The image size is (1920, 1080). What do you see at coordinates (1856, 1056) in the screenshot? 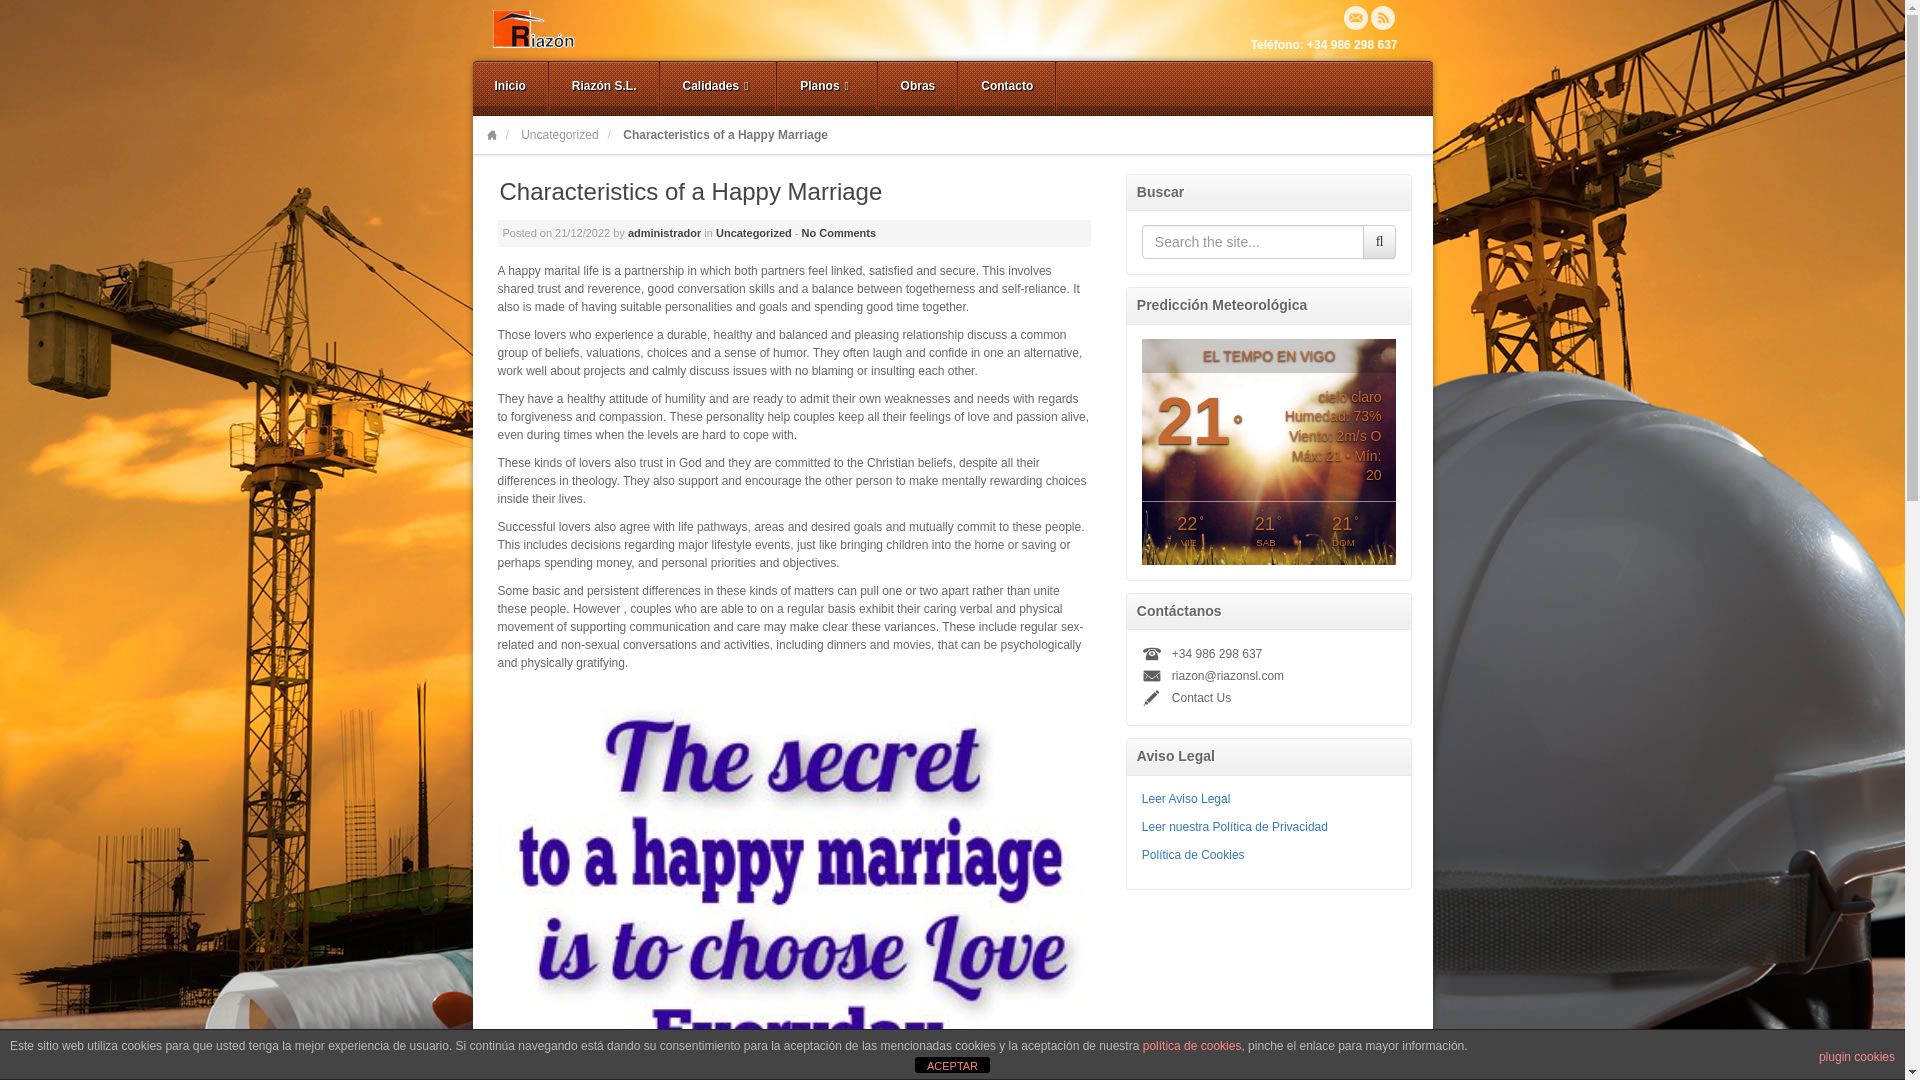
I see `plugin cookies` at bounding box center [1856, 1056].